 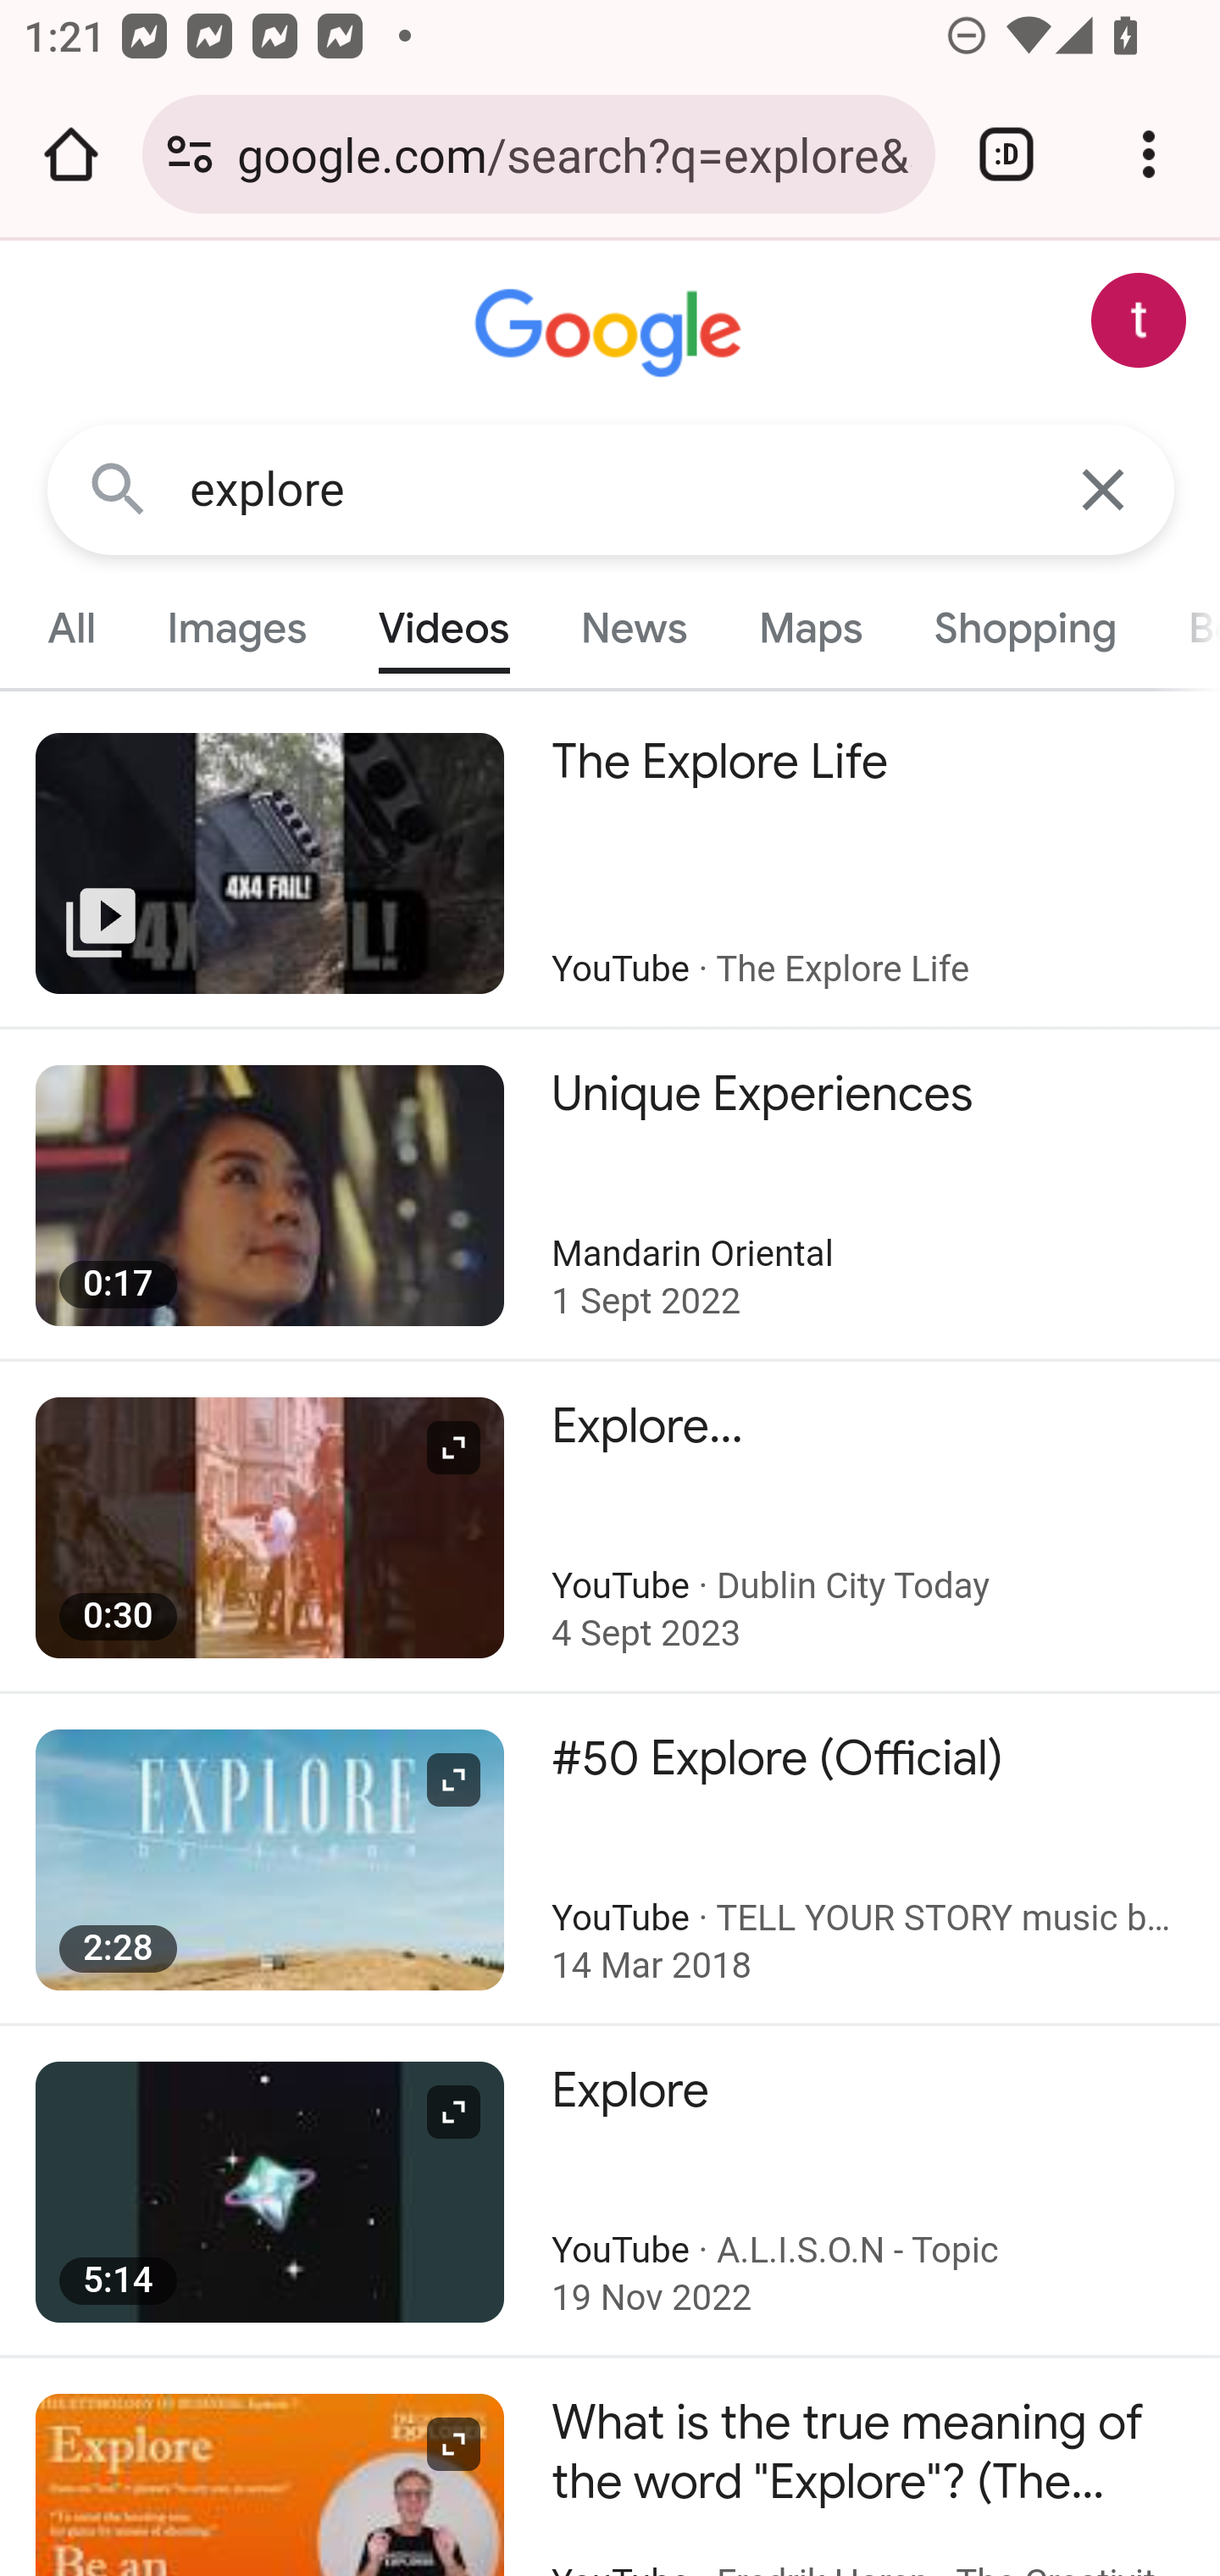 I want to click on News, so click(x=634, y=628).